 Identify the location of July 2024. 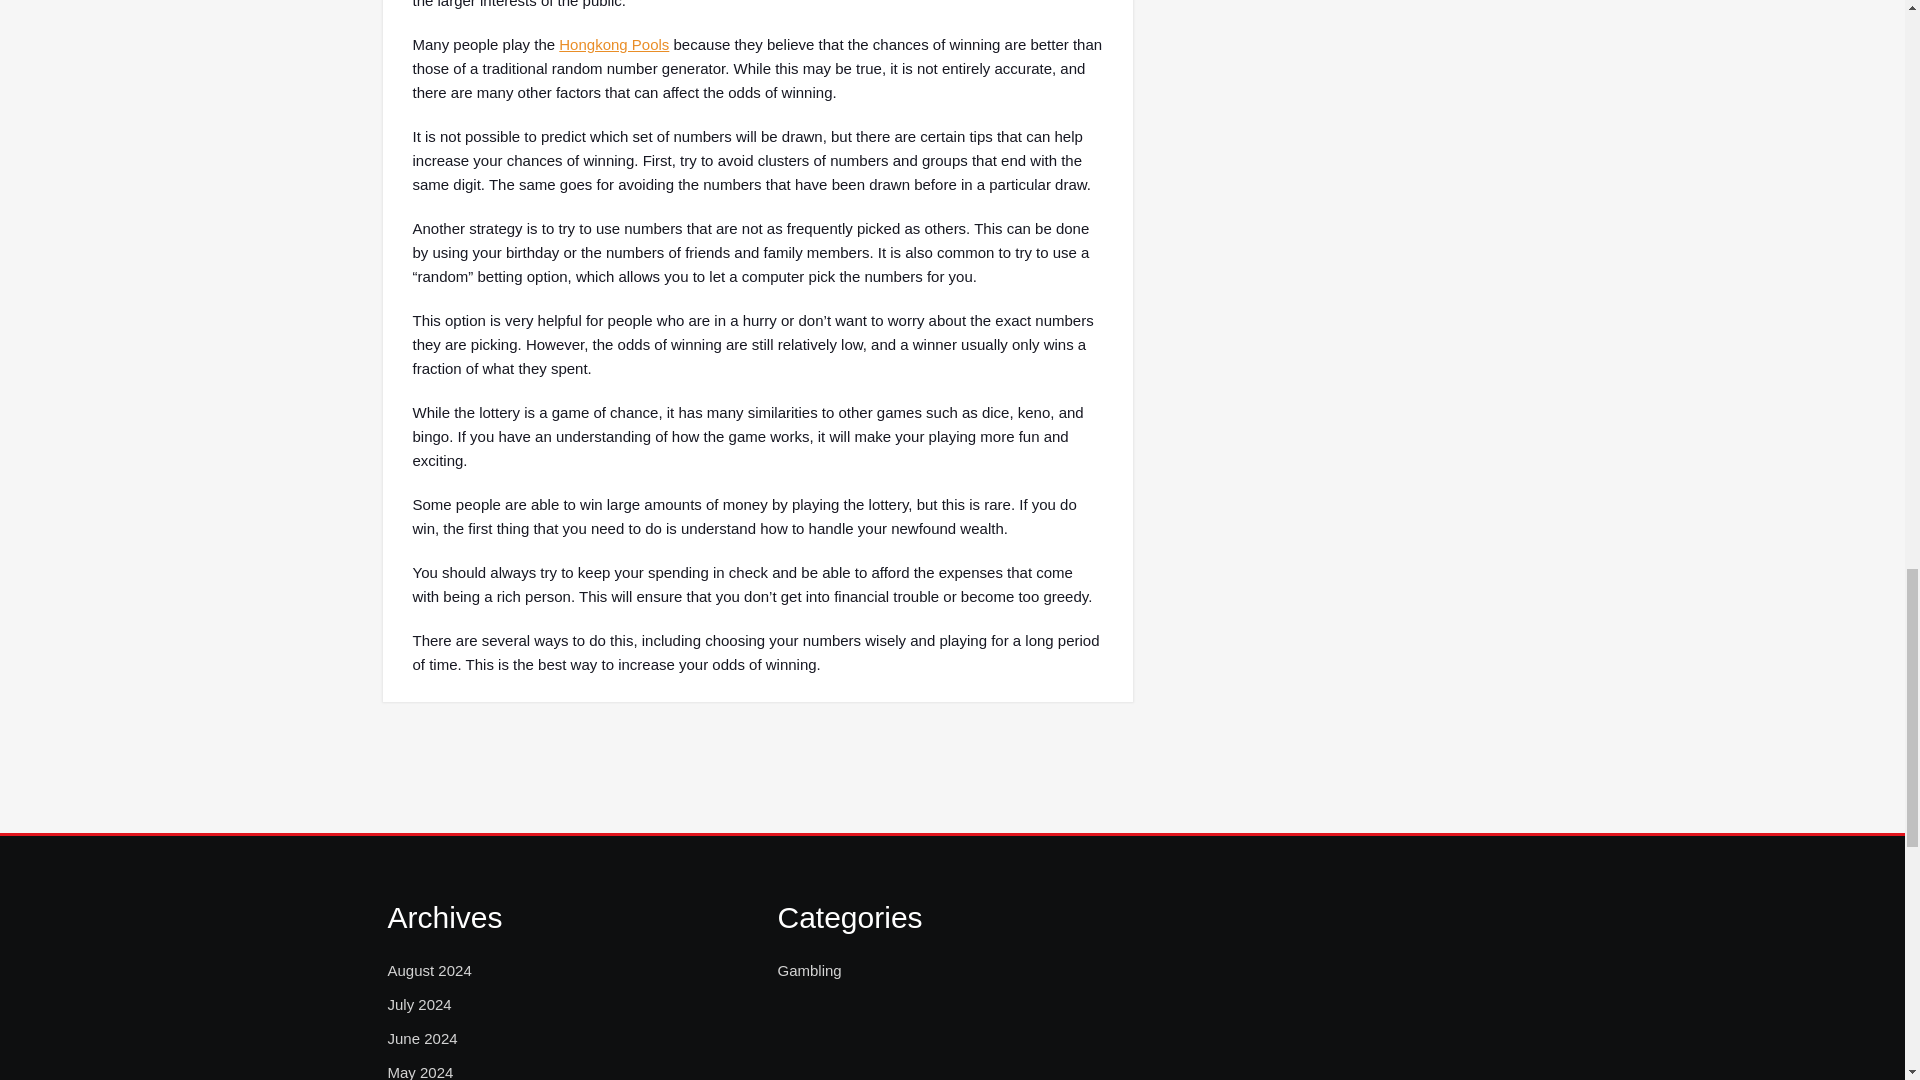
(419, 1004).